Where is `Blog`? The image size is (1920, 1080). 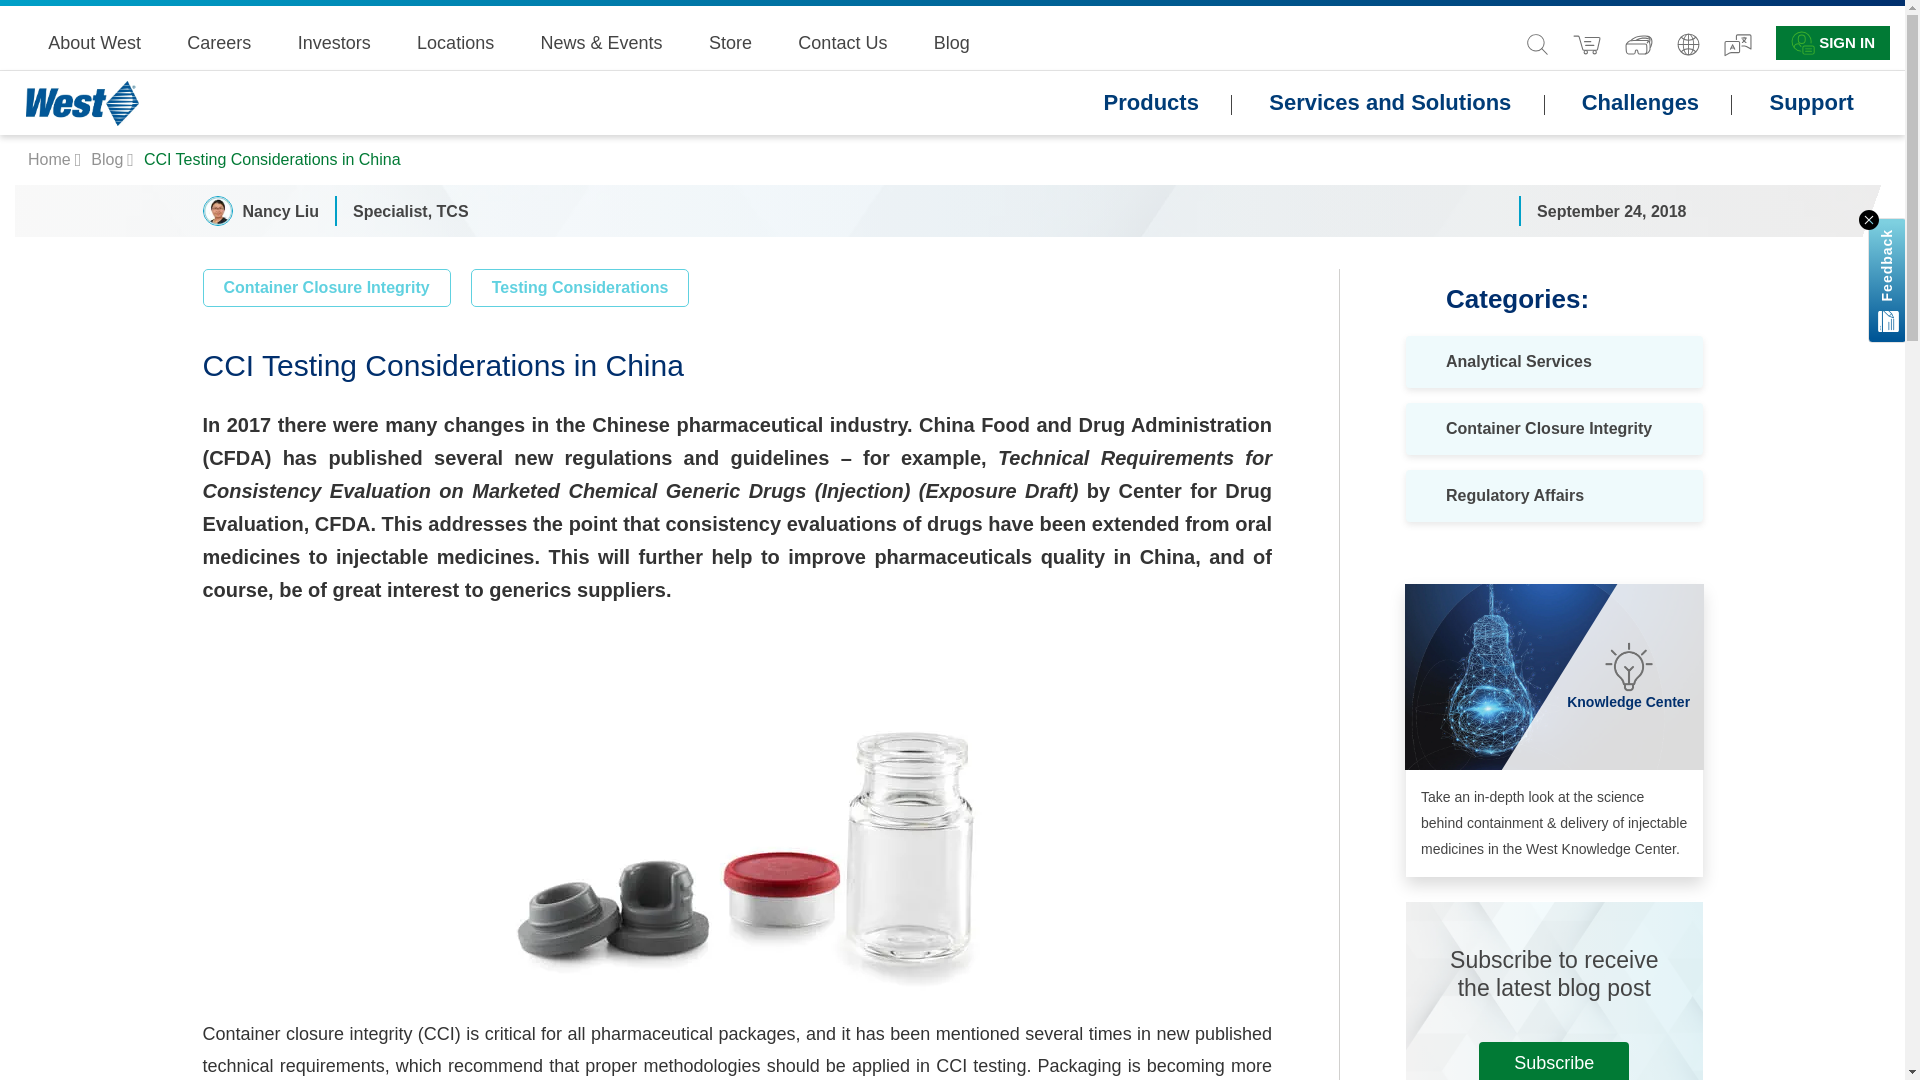
Blog is located at coordinates (951, 42).